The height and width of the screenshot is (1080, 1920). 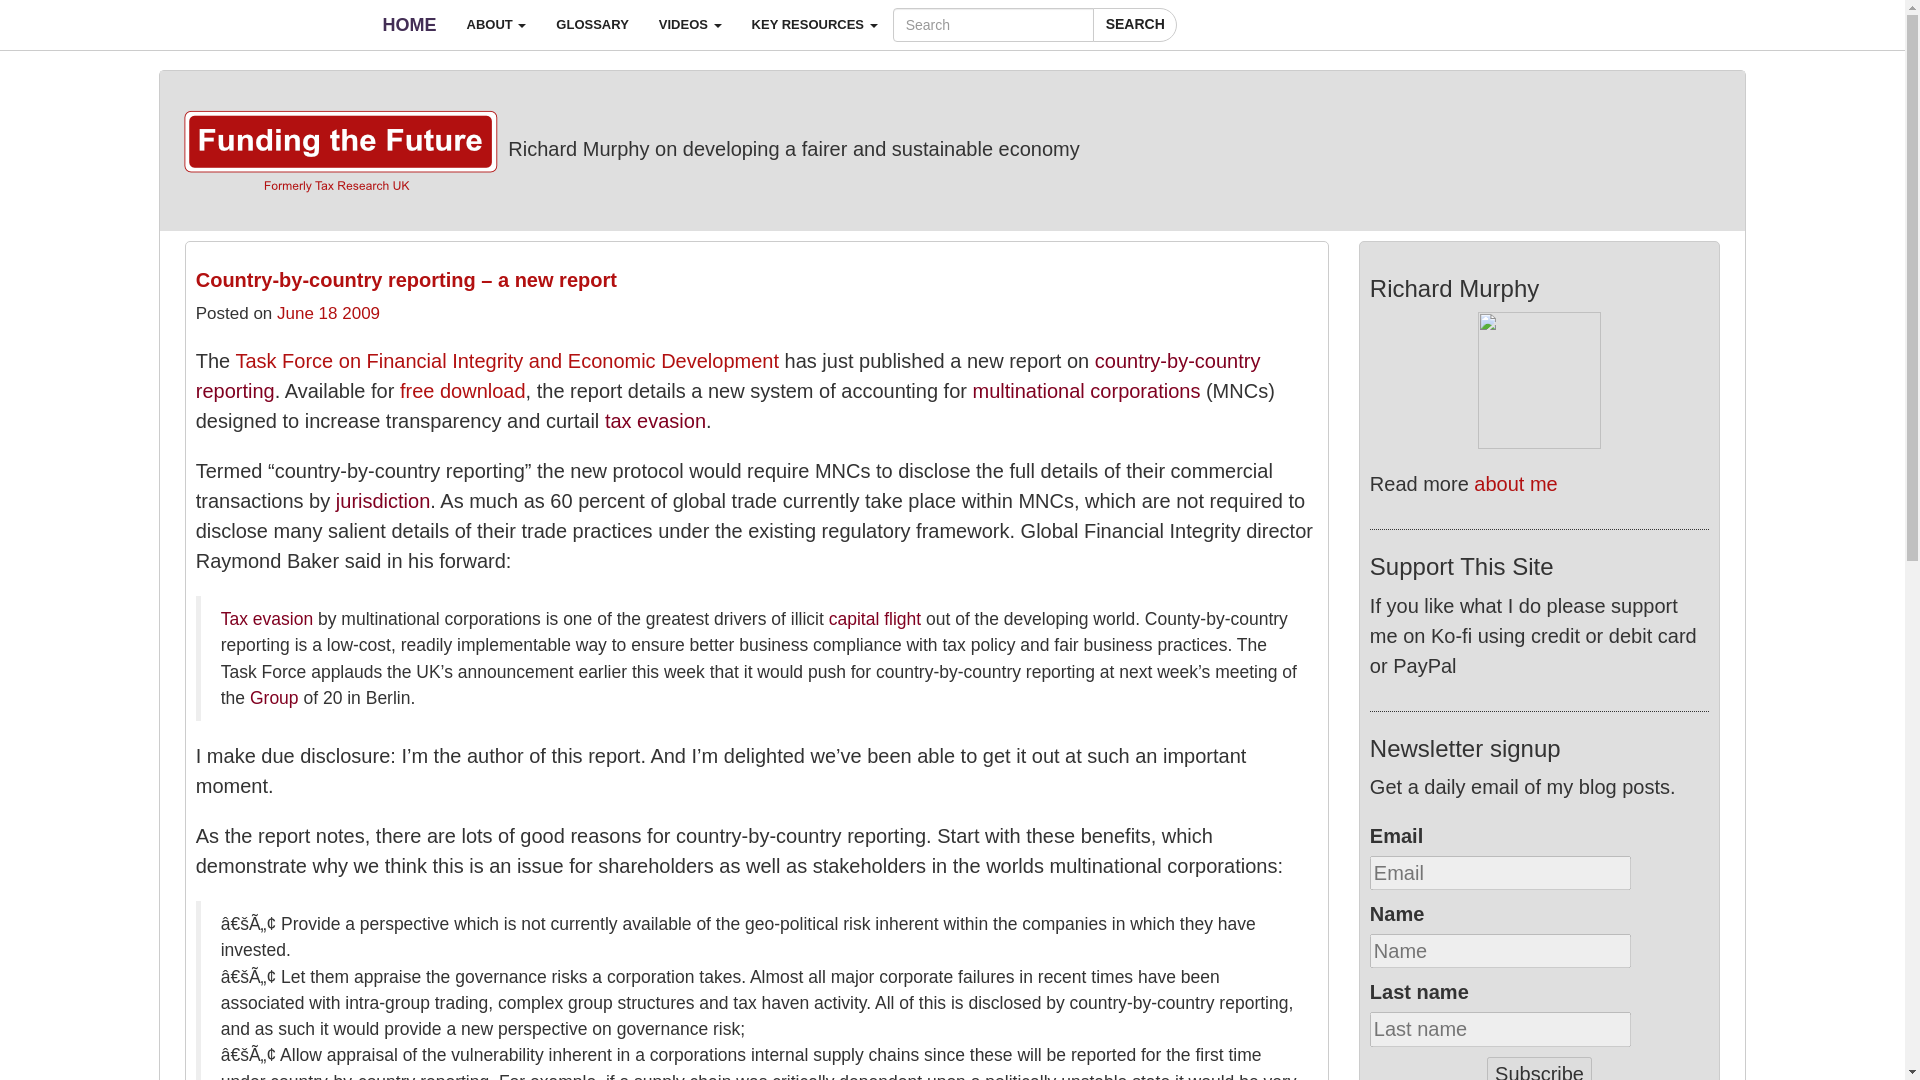 I want to click on free download, so click(x=462, y=390).